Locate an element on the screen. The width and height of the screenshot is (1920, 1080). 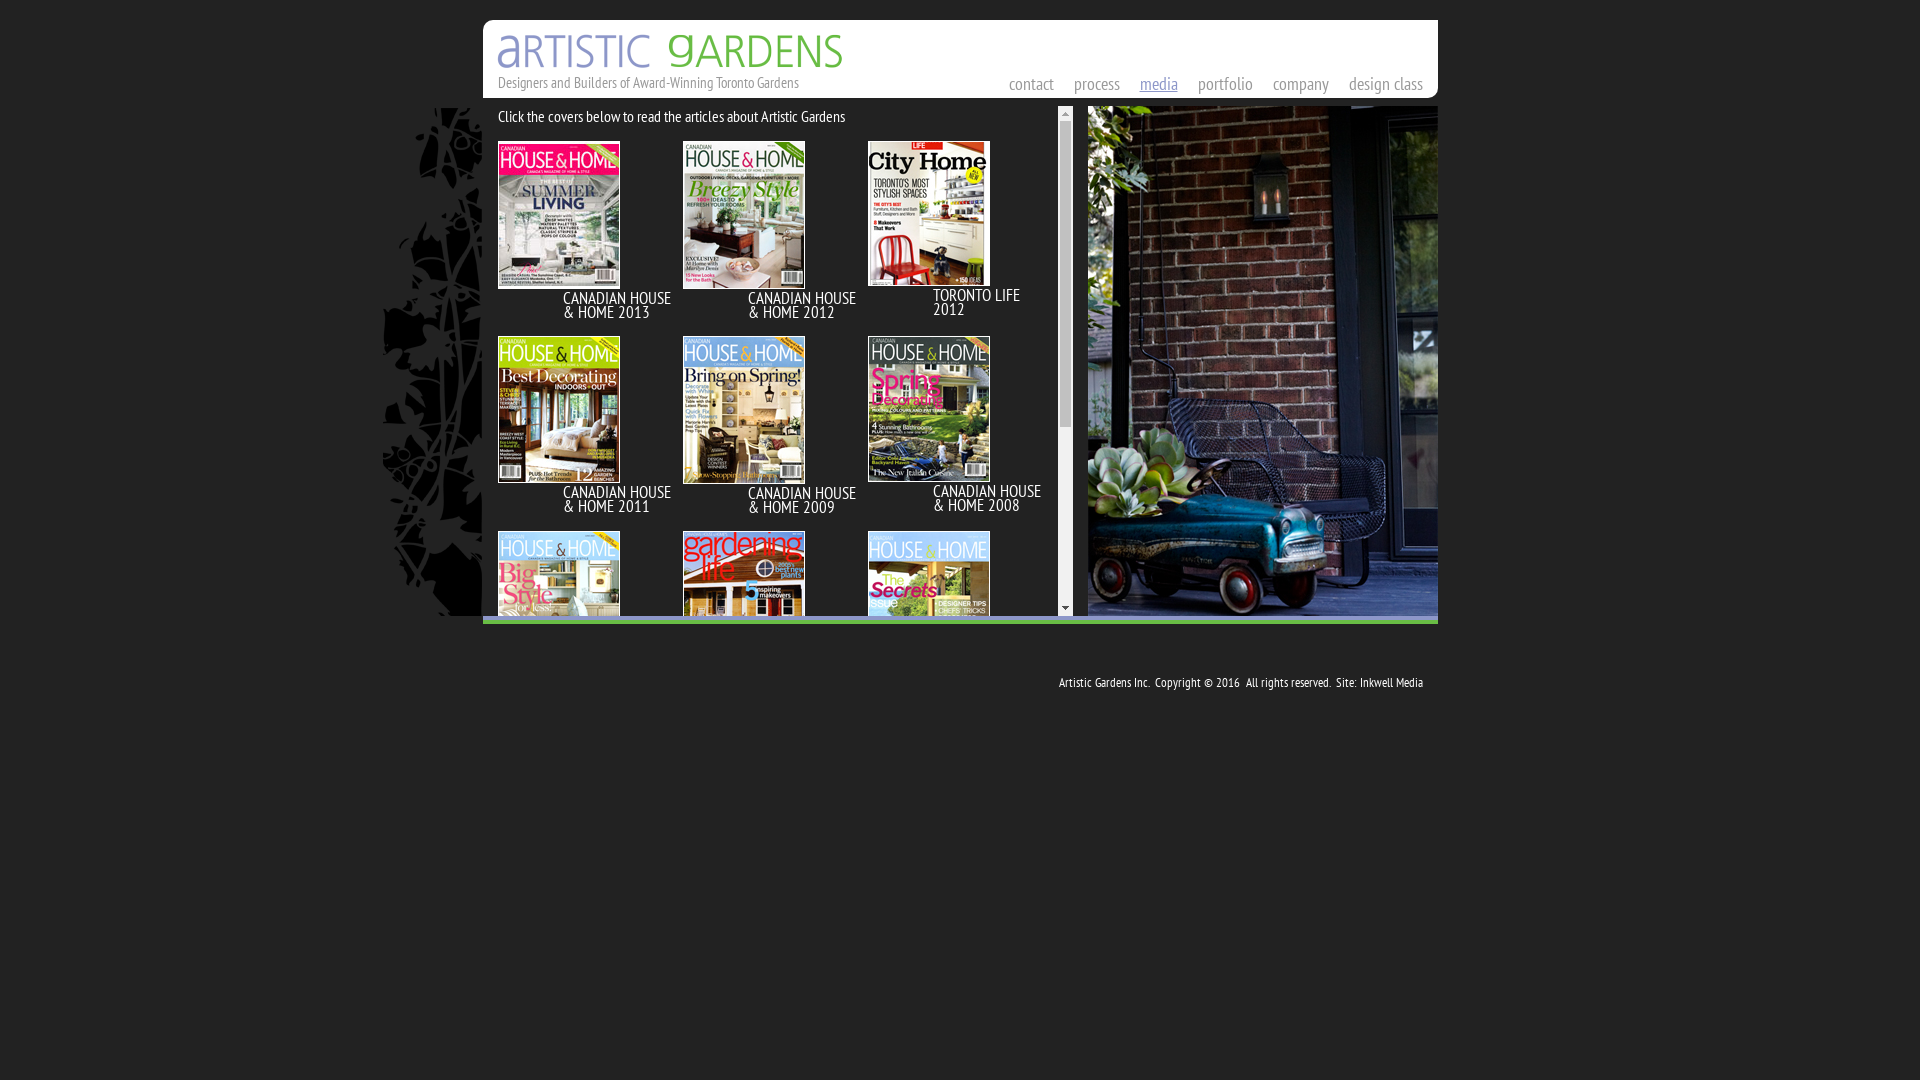
Inkwell Media is located at coordinates (1392, 682).